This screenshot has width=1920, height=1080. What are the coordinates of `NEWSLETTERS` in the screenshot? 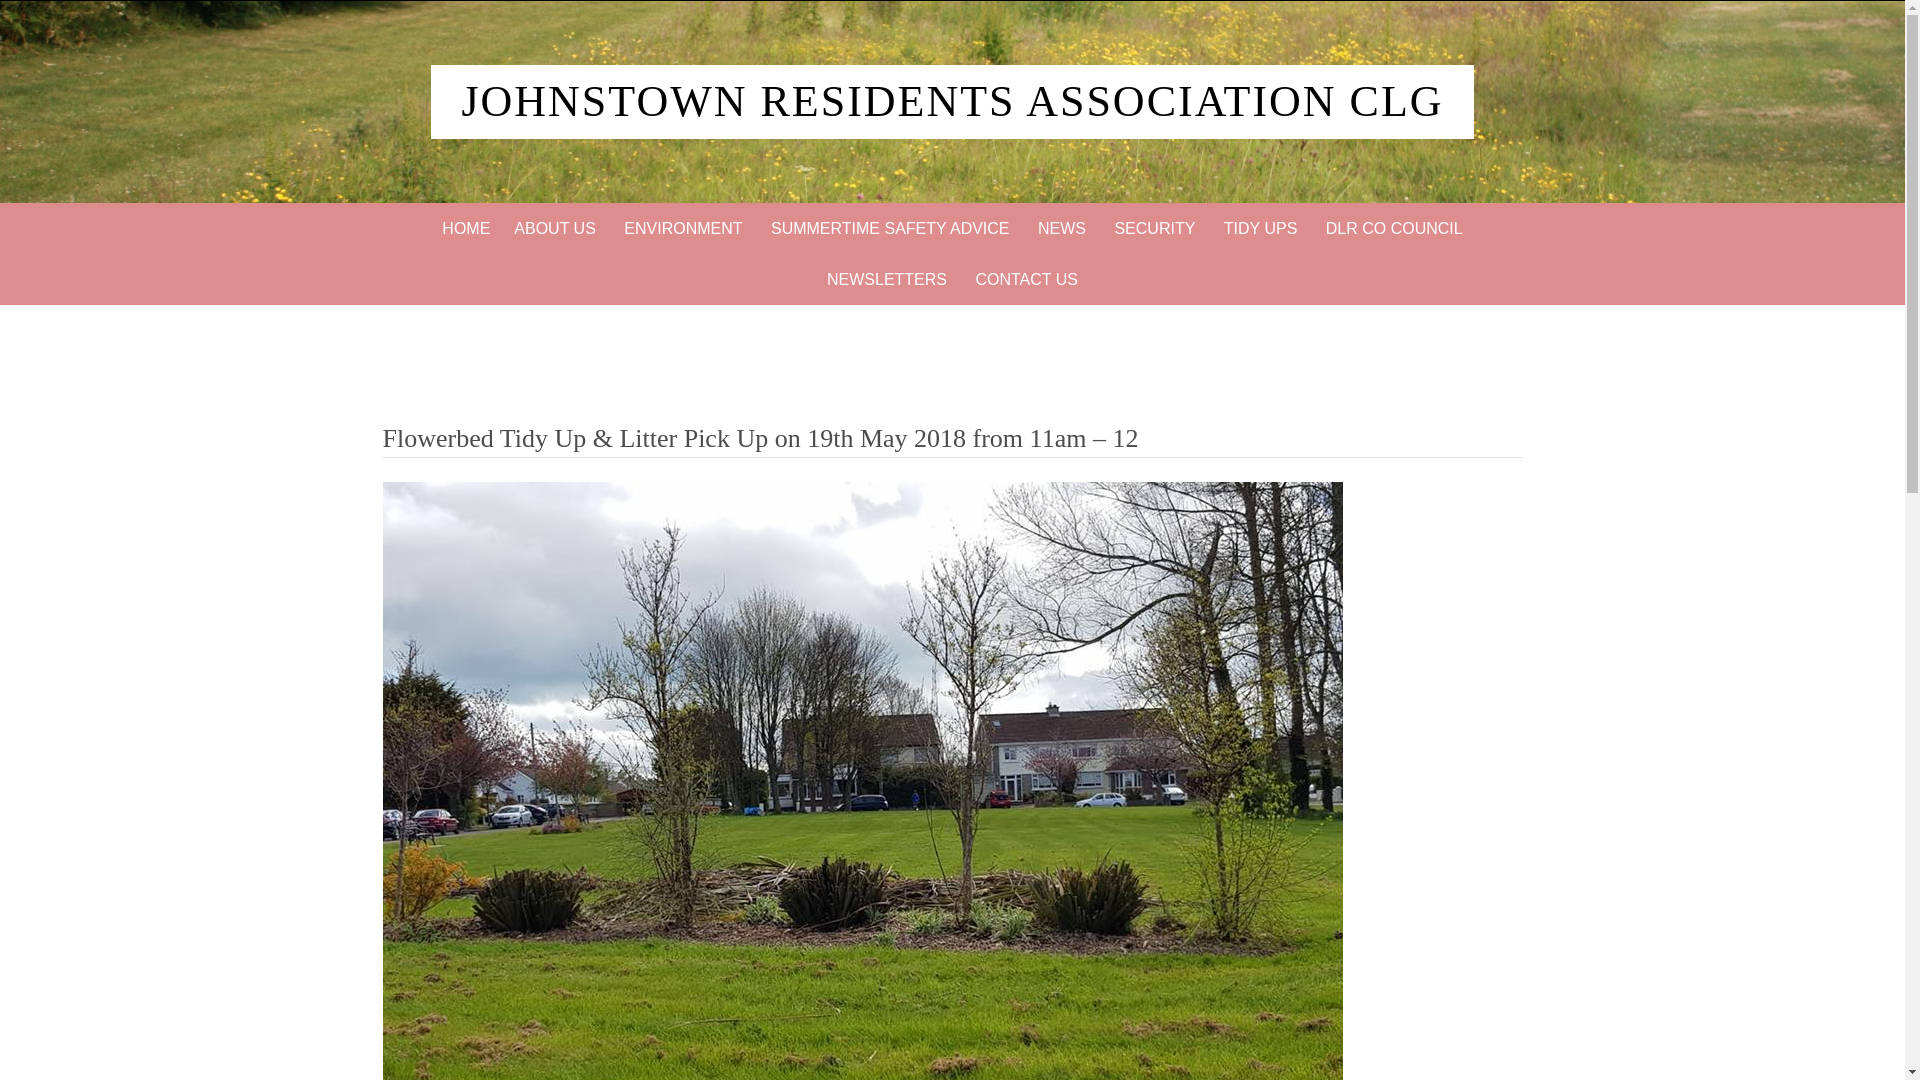 It's located at (886, 278).